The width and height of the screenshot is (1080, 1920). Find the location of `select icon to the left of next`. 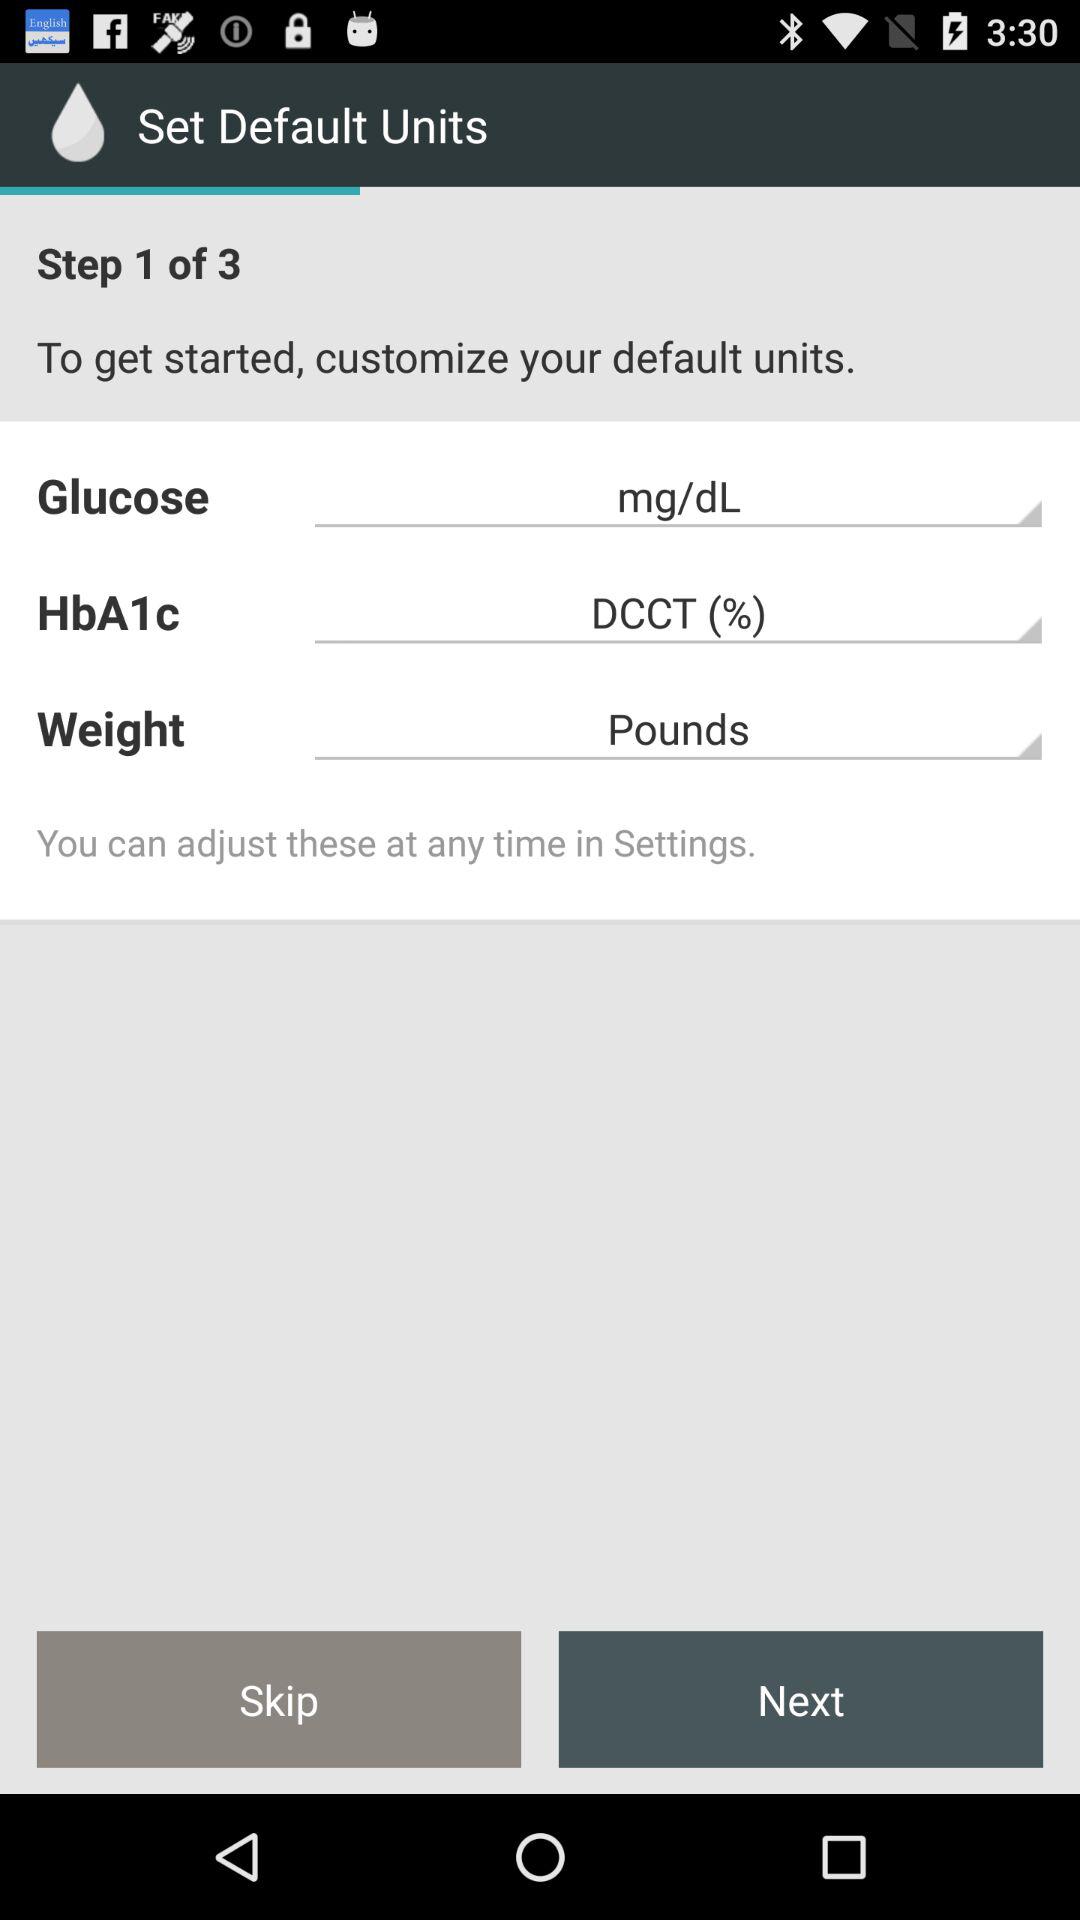

select icon to the left of next is located at coordinates (278, 1699).